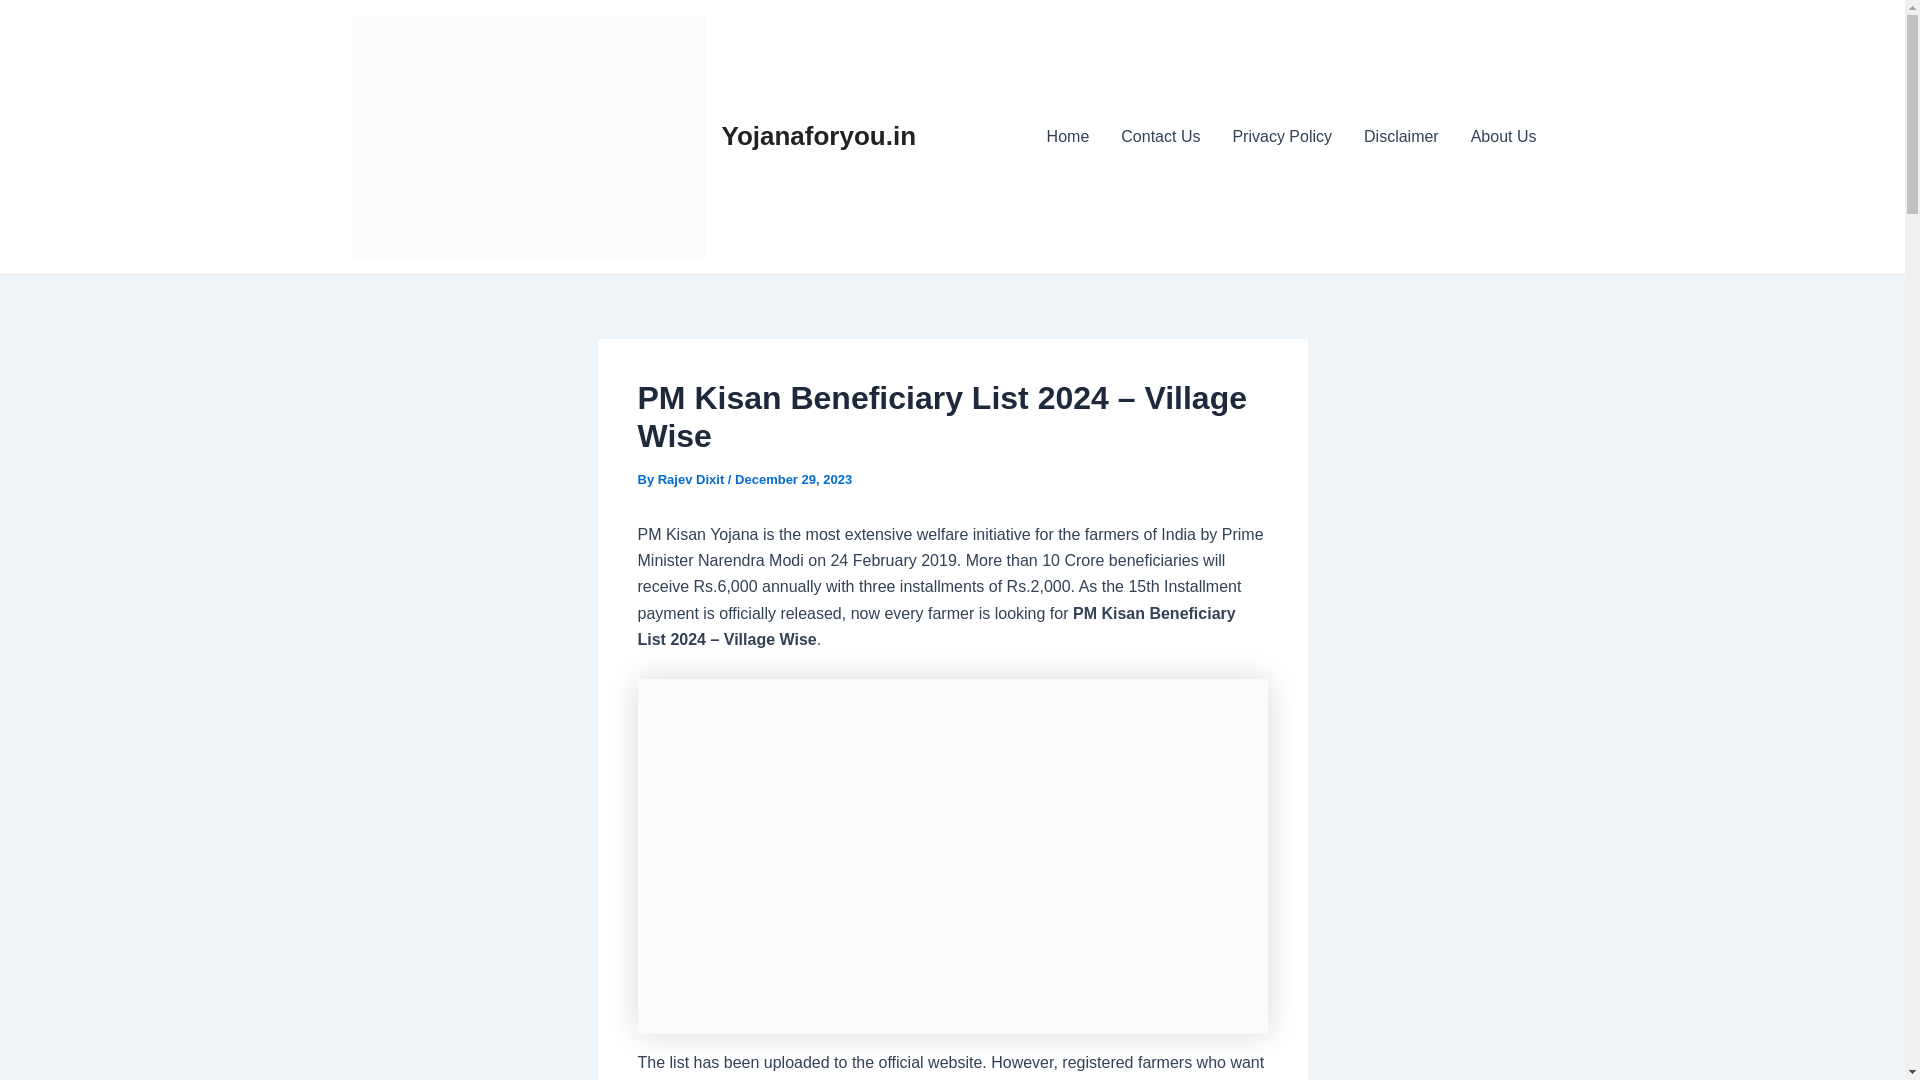  What do you see at coordinates (819, 136) in the screenshot?
I see `Yojanaforyou.in` at bounding box center [819, 136].